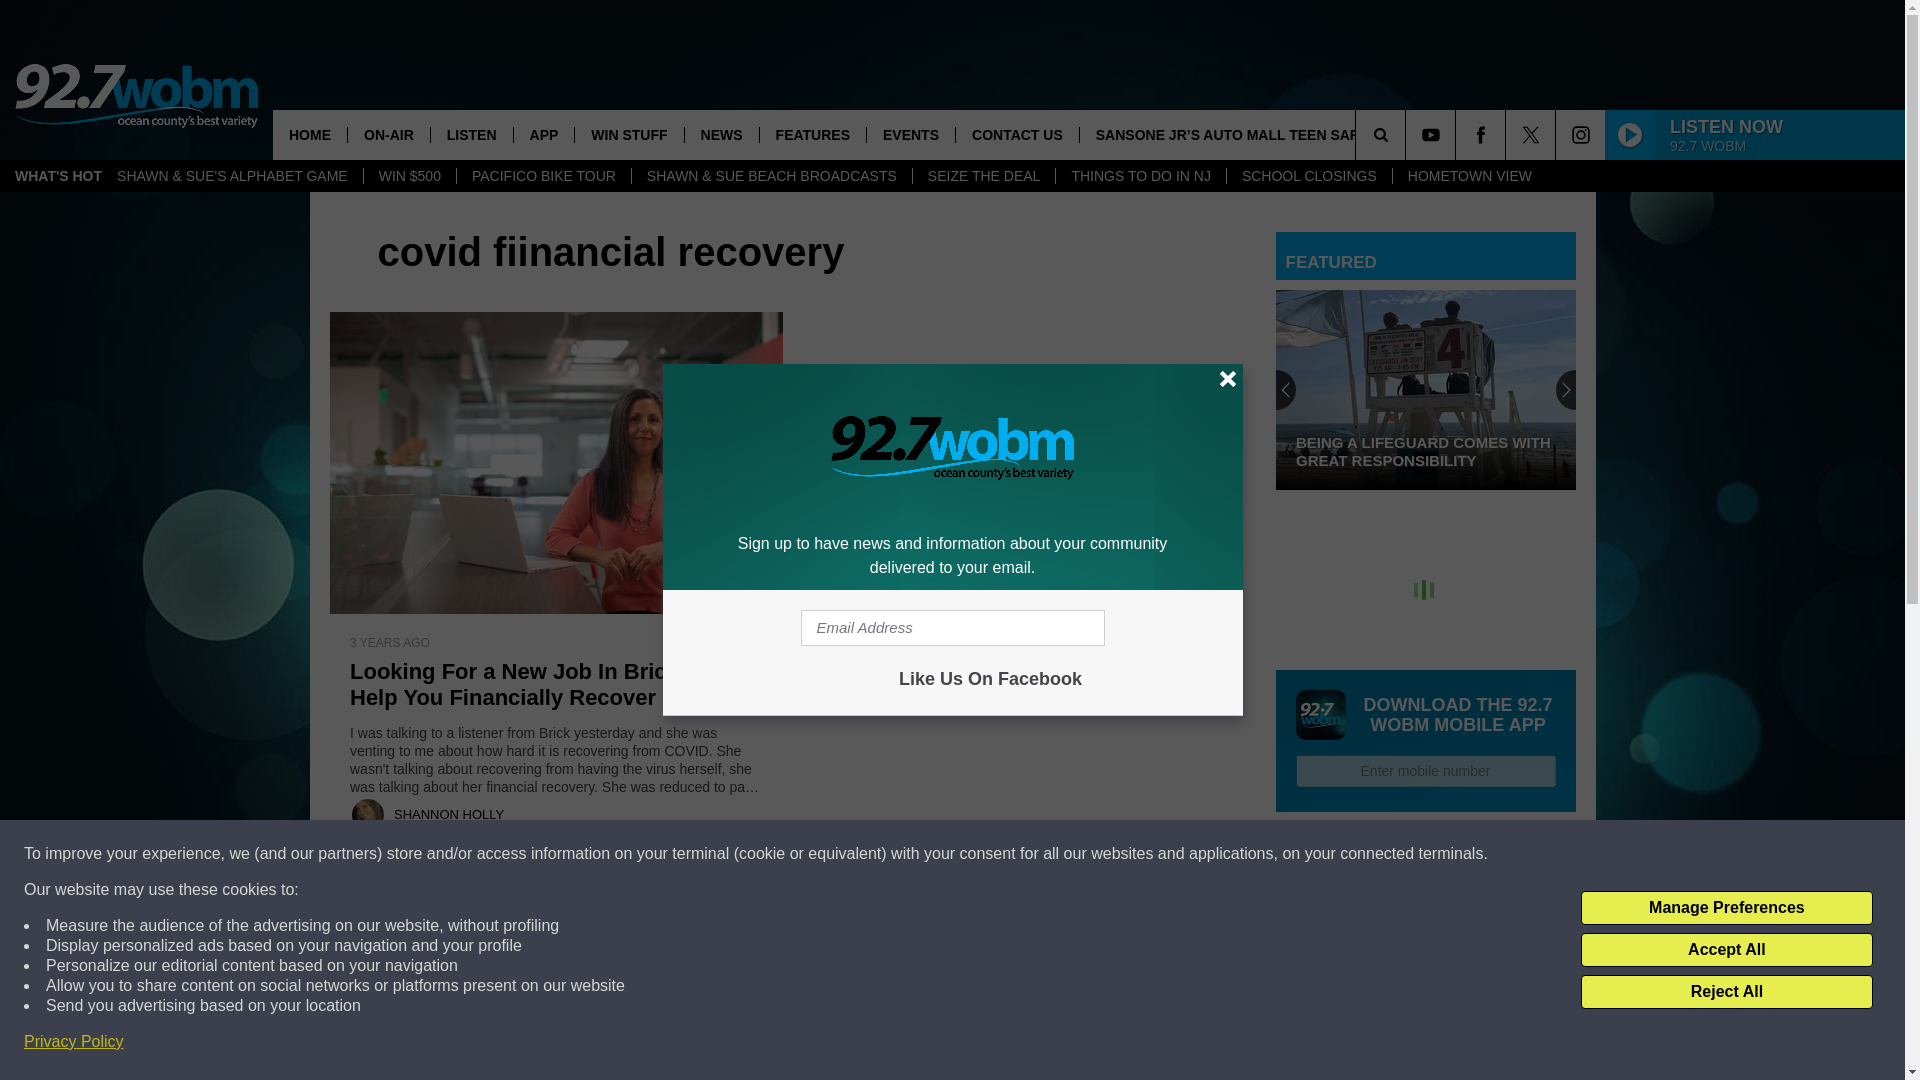  I want to click on Manage Preferences, so click(1726, 908).